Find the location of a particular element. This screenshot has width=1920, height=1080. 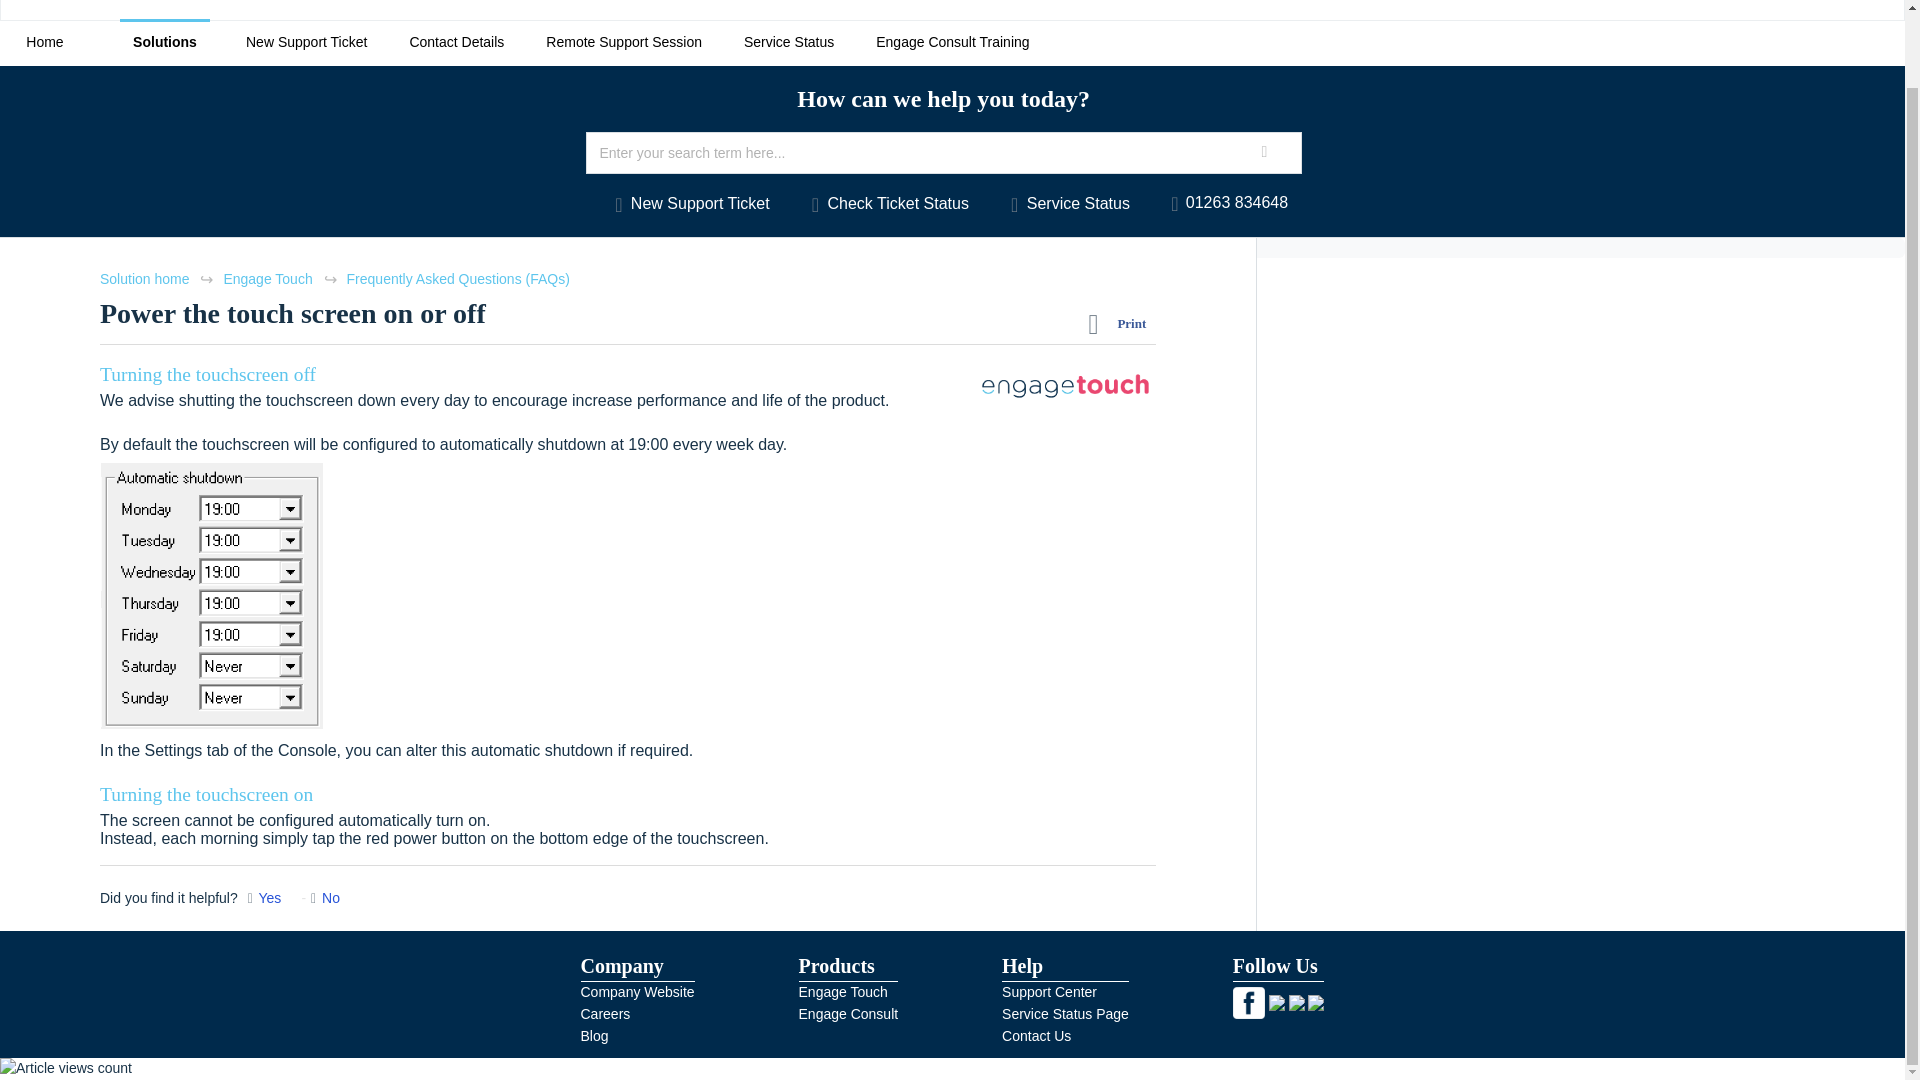

New Support Ticket is located at coordinates (688, 204).